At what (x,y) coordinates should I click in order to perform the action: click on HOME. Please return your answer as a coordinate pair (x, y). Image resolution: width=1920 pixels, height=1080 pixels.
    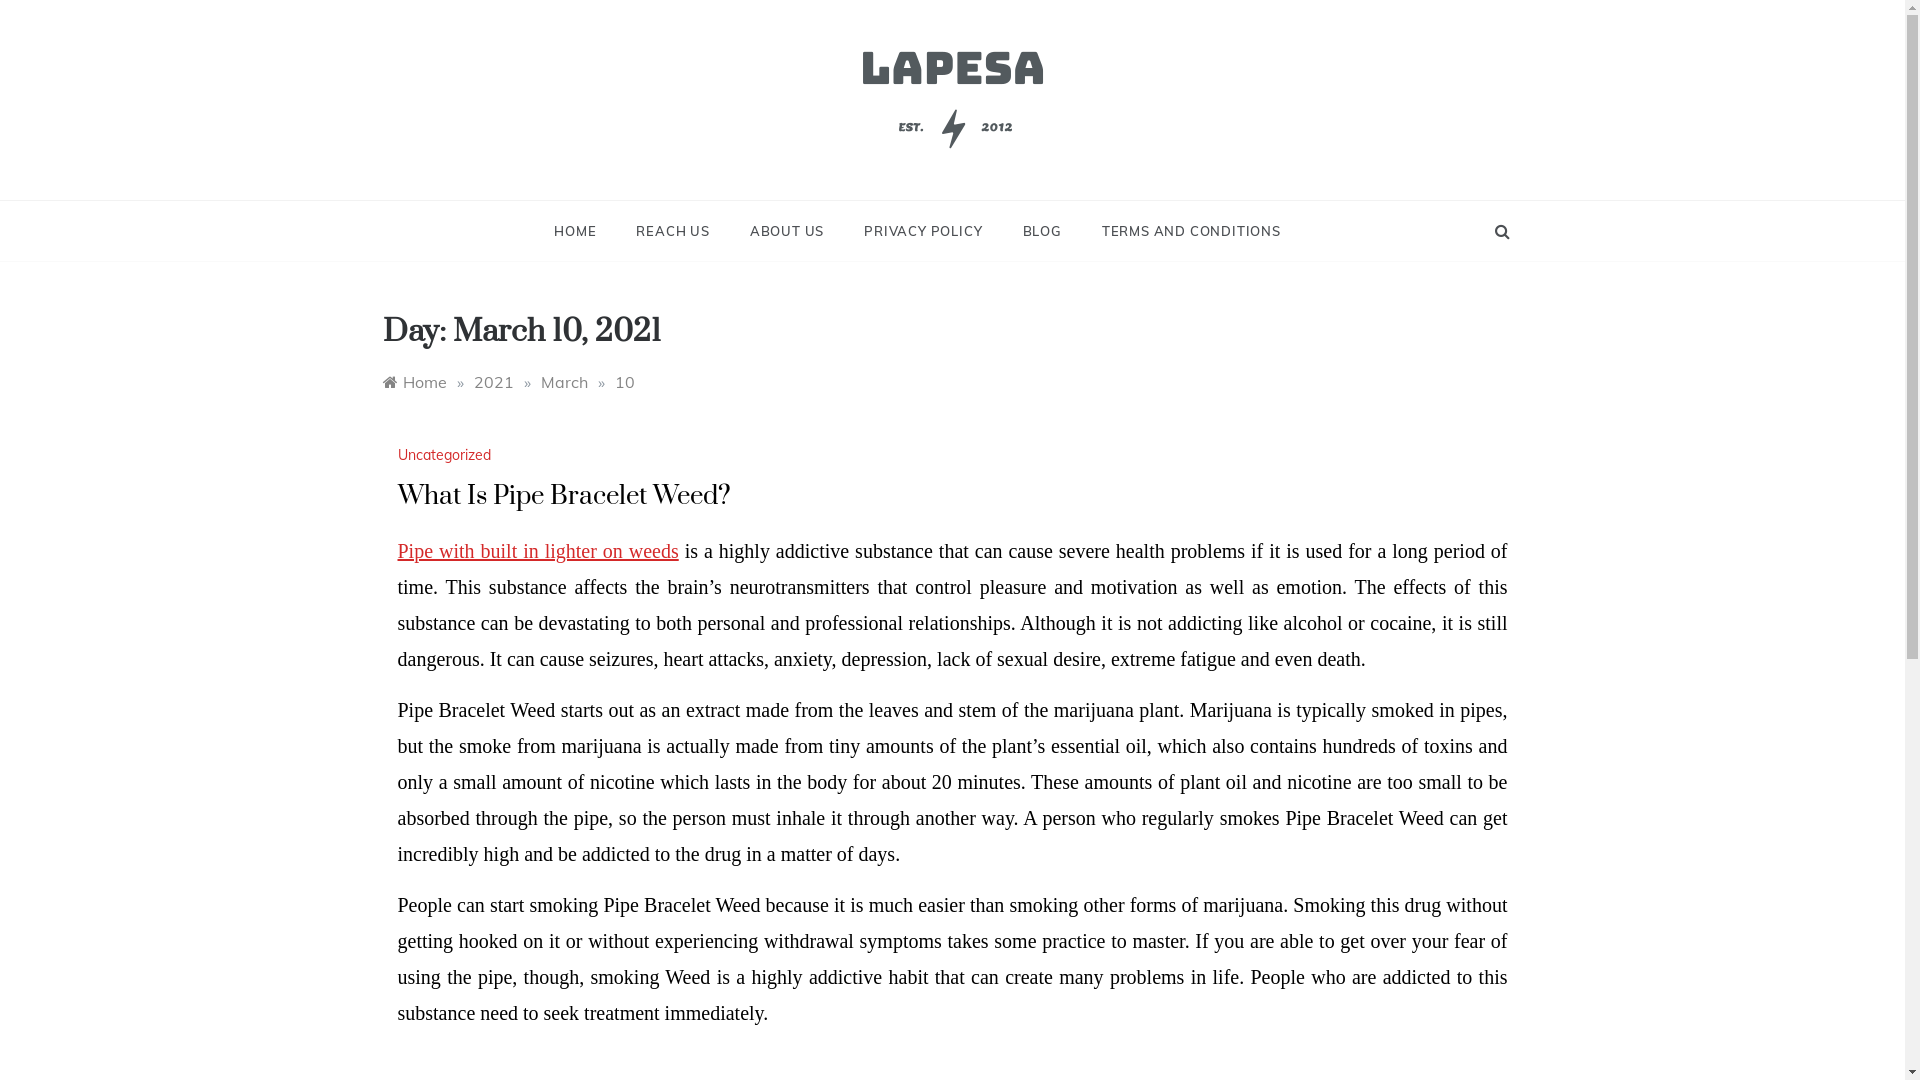
    Looking at the image, I should click on (585, 231).